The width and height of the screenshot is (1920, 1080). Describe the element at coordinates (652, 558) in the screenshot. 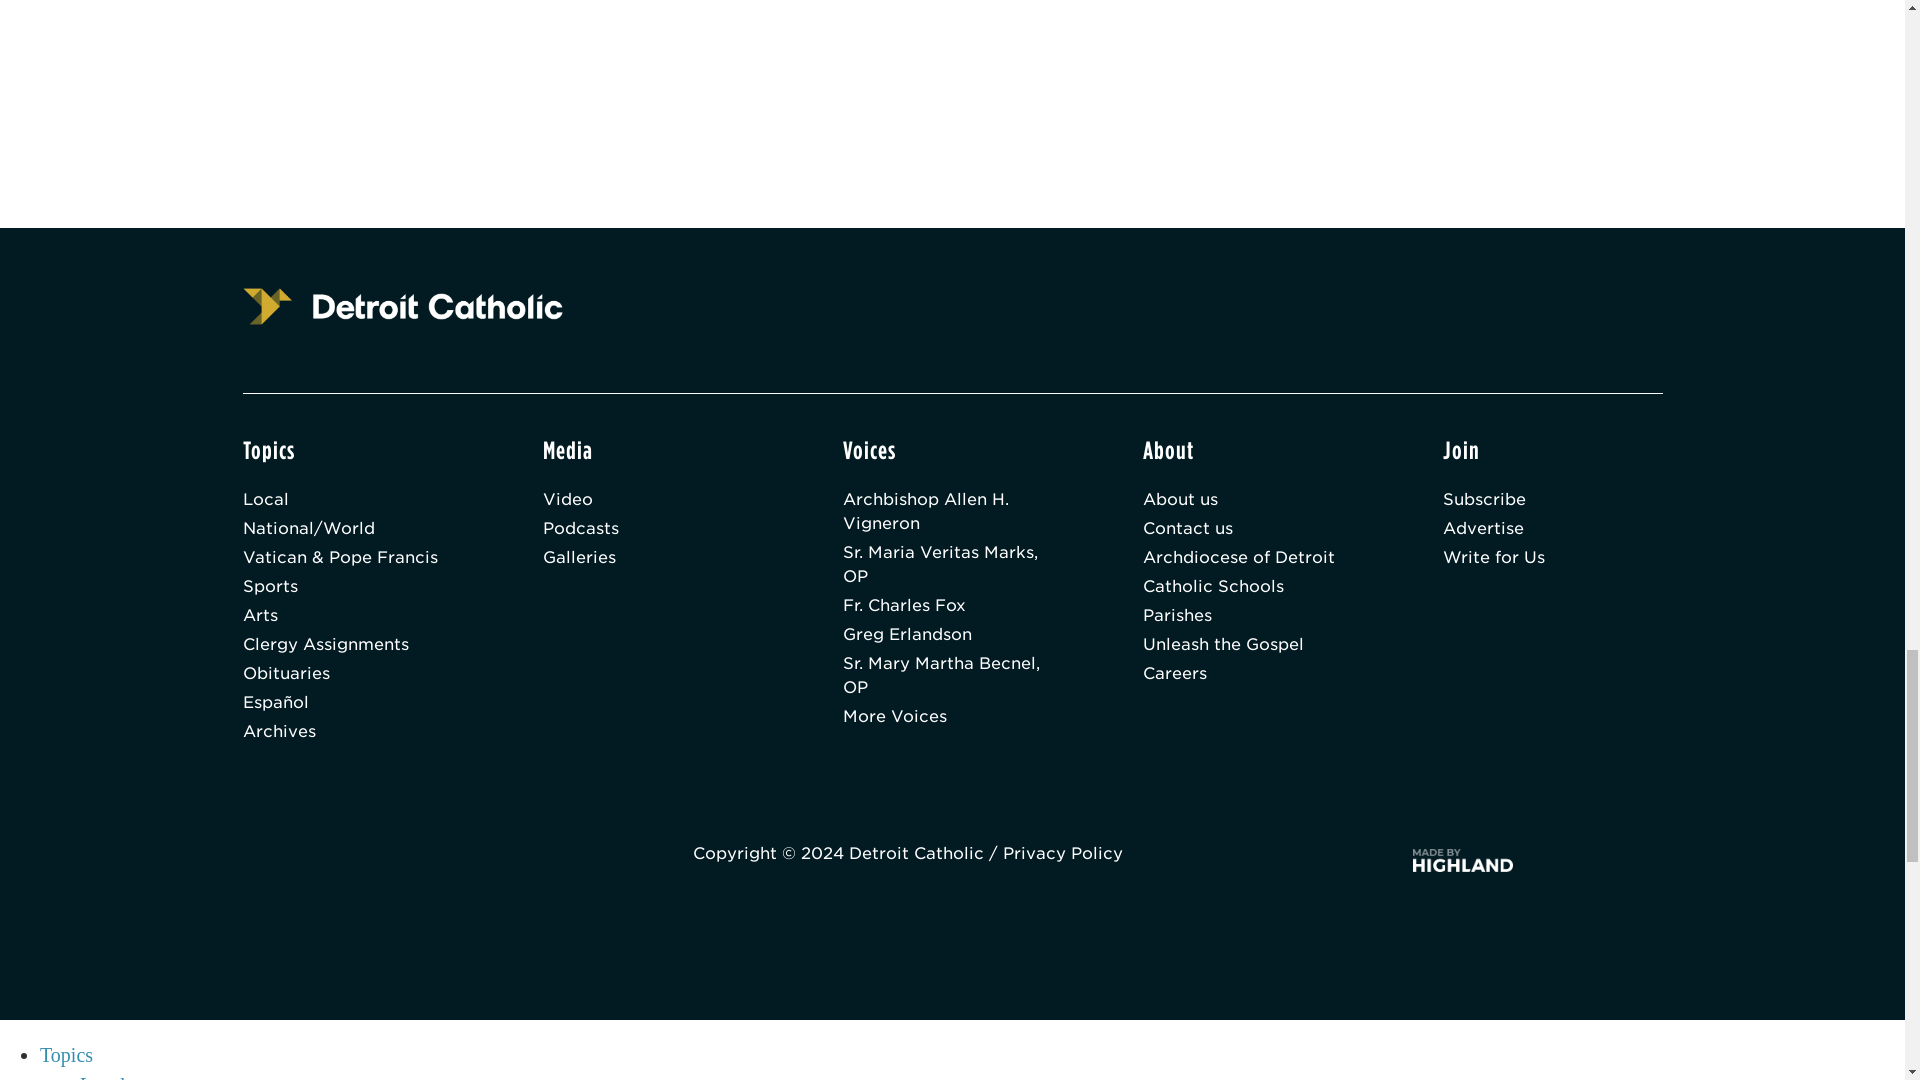

I see `Galleries` at that location.